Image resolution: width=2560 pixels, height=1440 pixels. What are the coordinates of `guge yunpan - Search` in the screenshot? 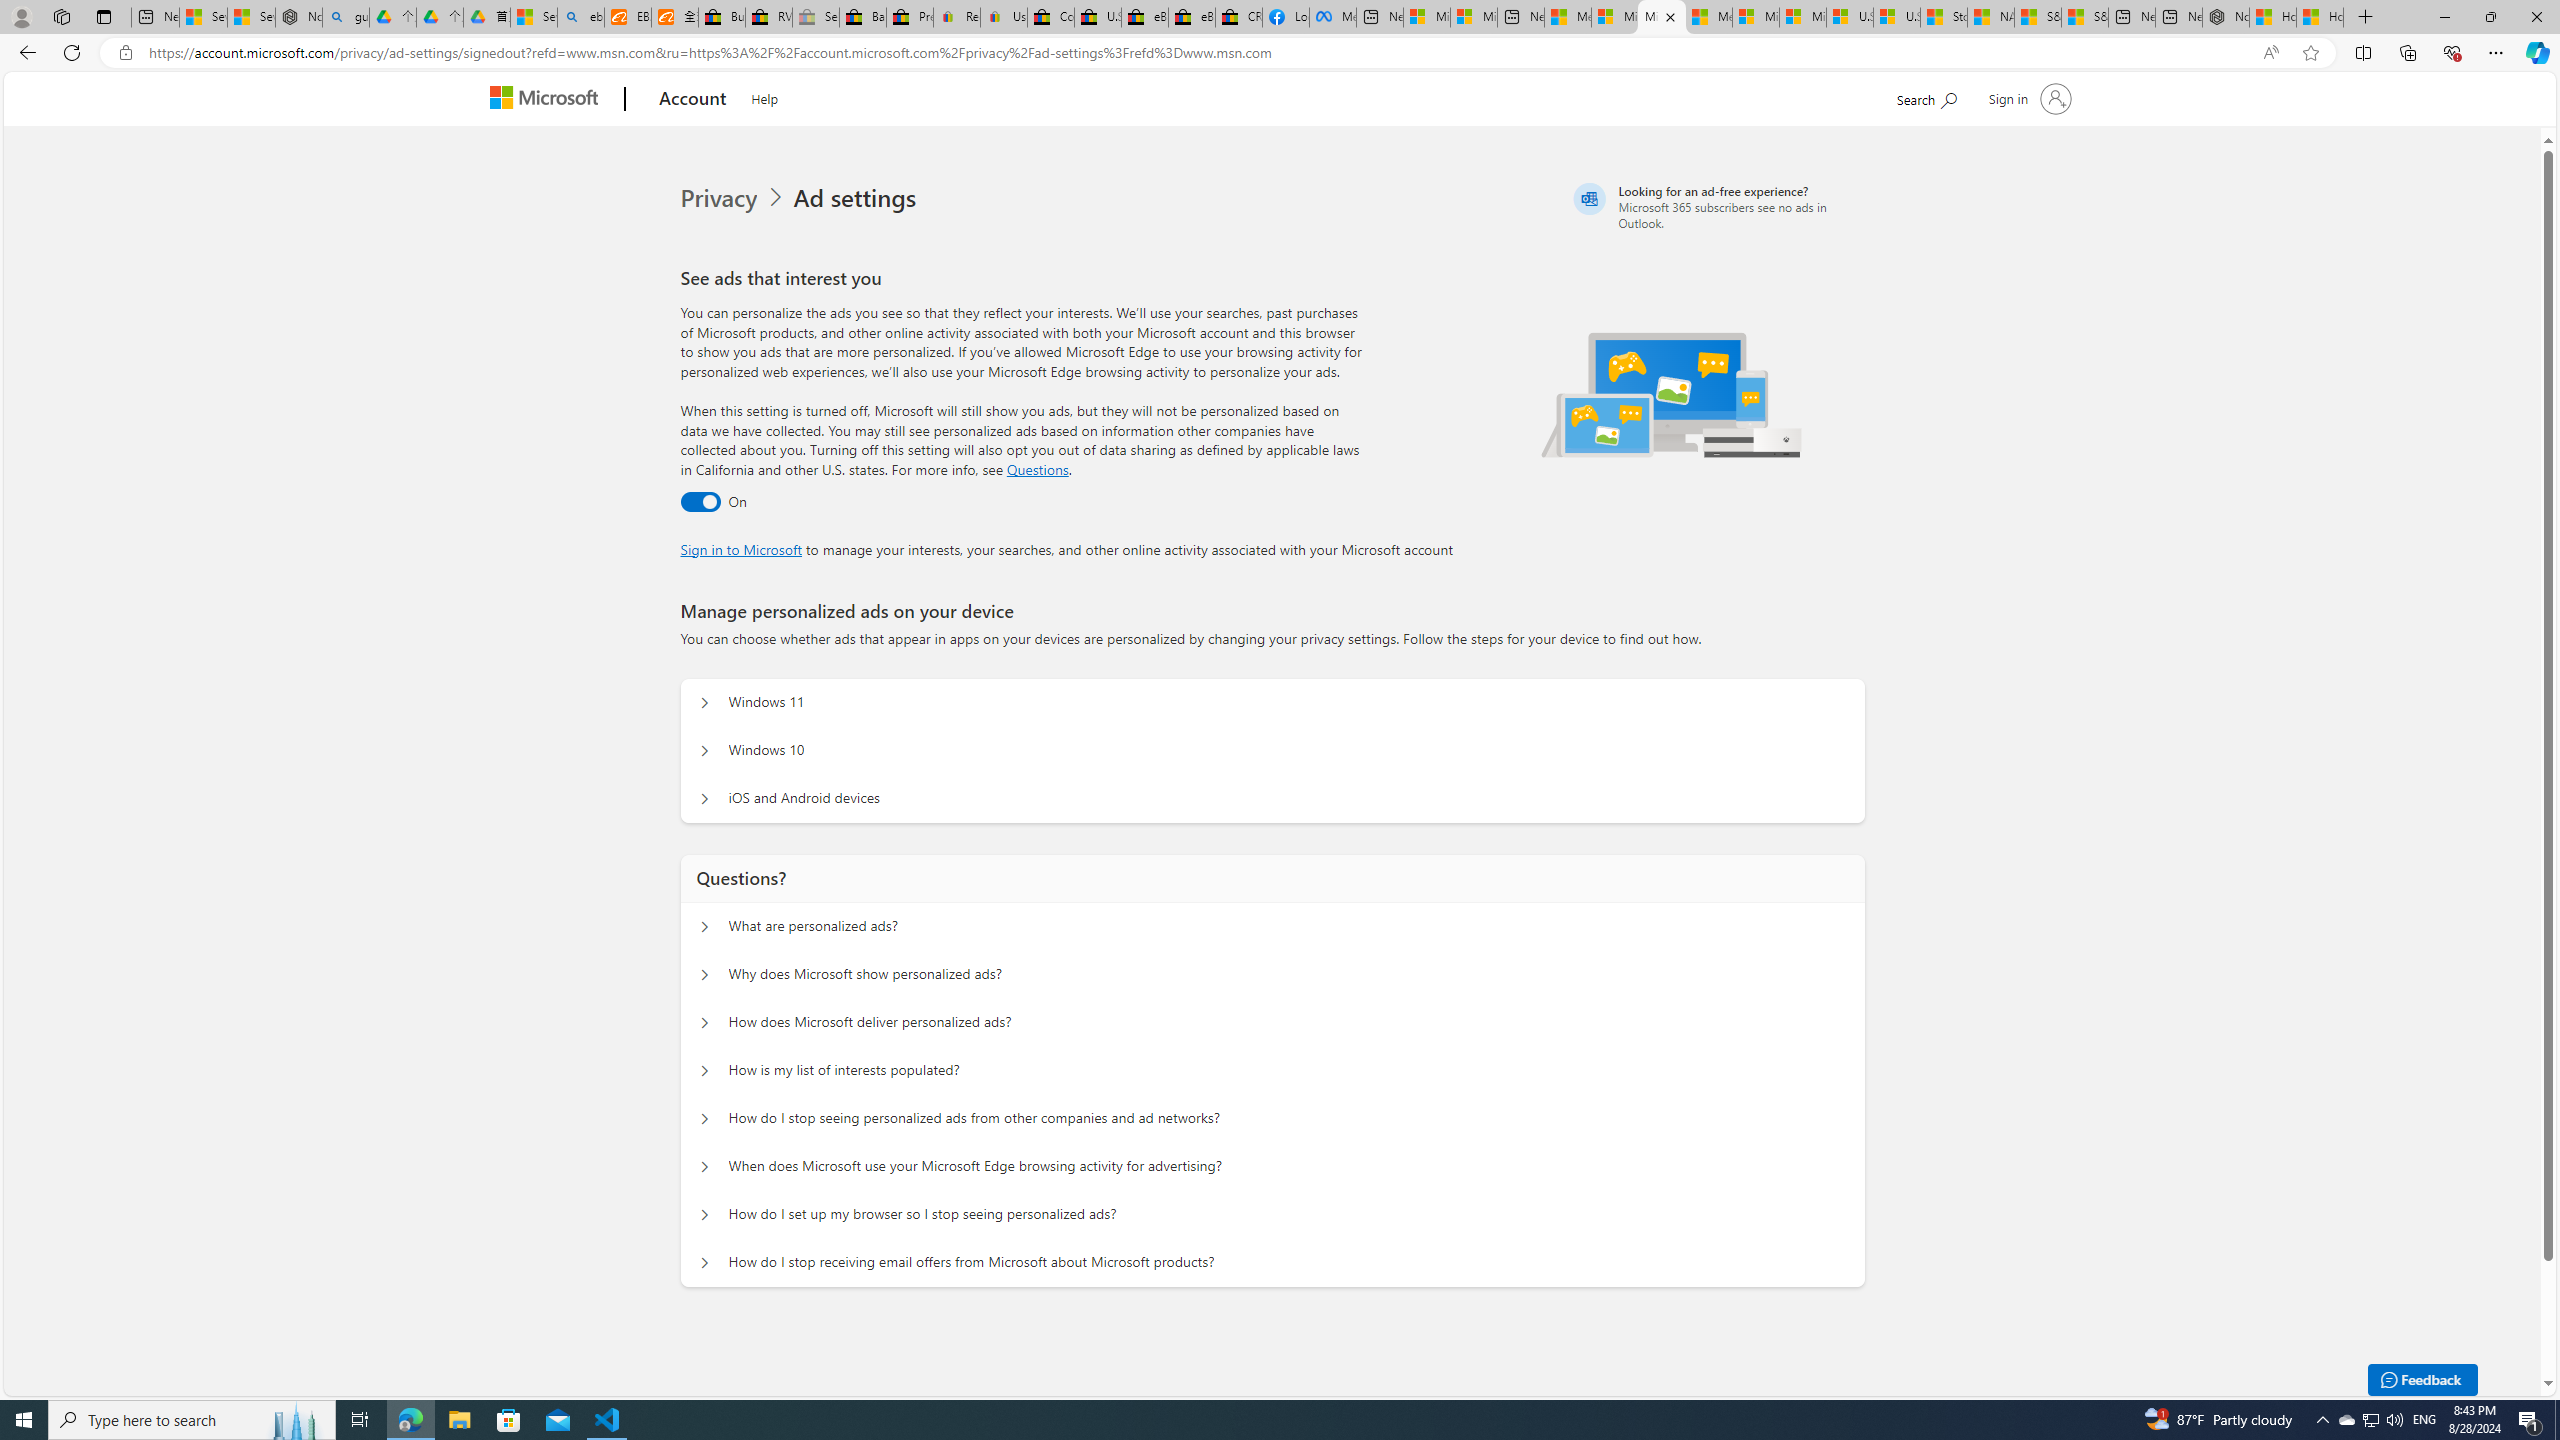 It's located at (346, 17).